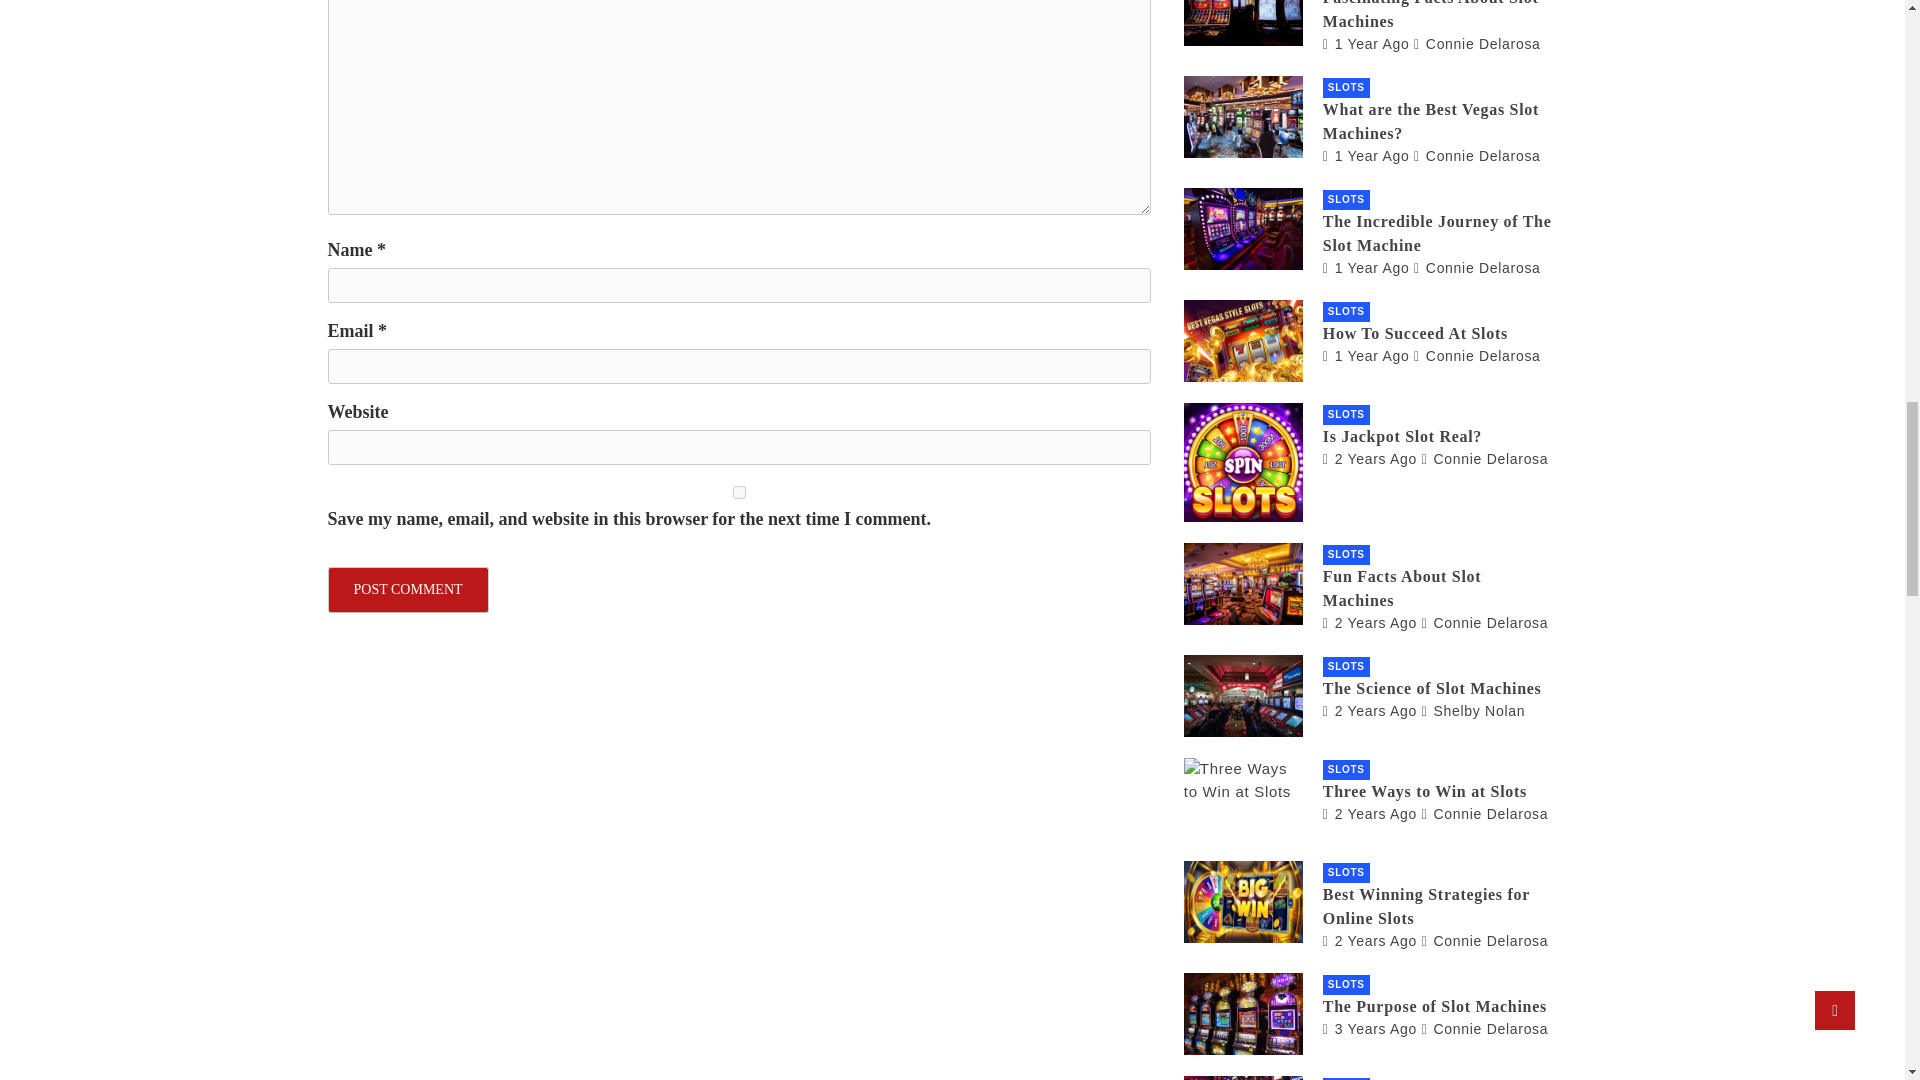 This screenshot has height=1080, width=1920. I want to click on Fascinating Facts About Slot Machines, so click(1366, 43).